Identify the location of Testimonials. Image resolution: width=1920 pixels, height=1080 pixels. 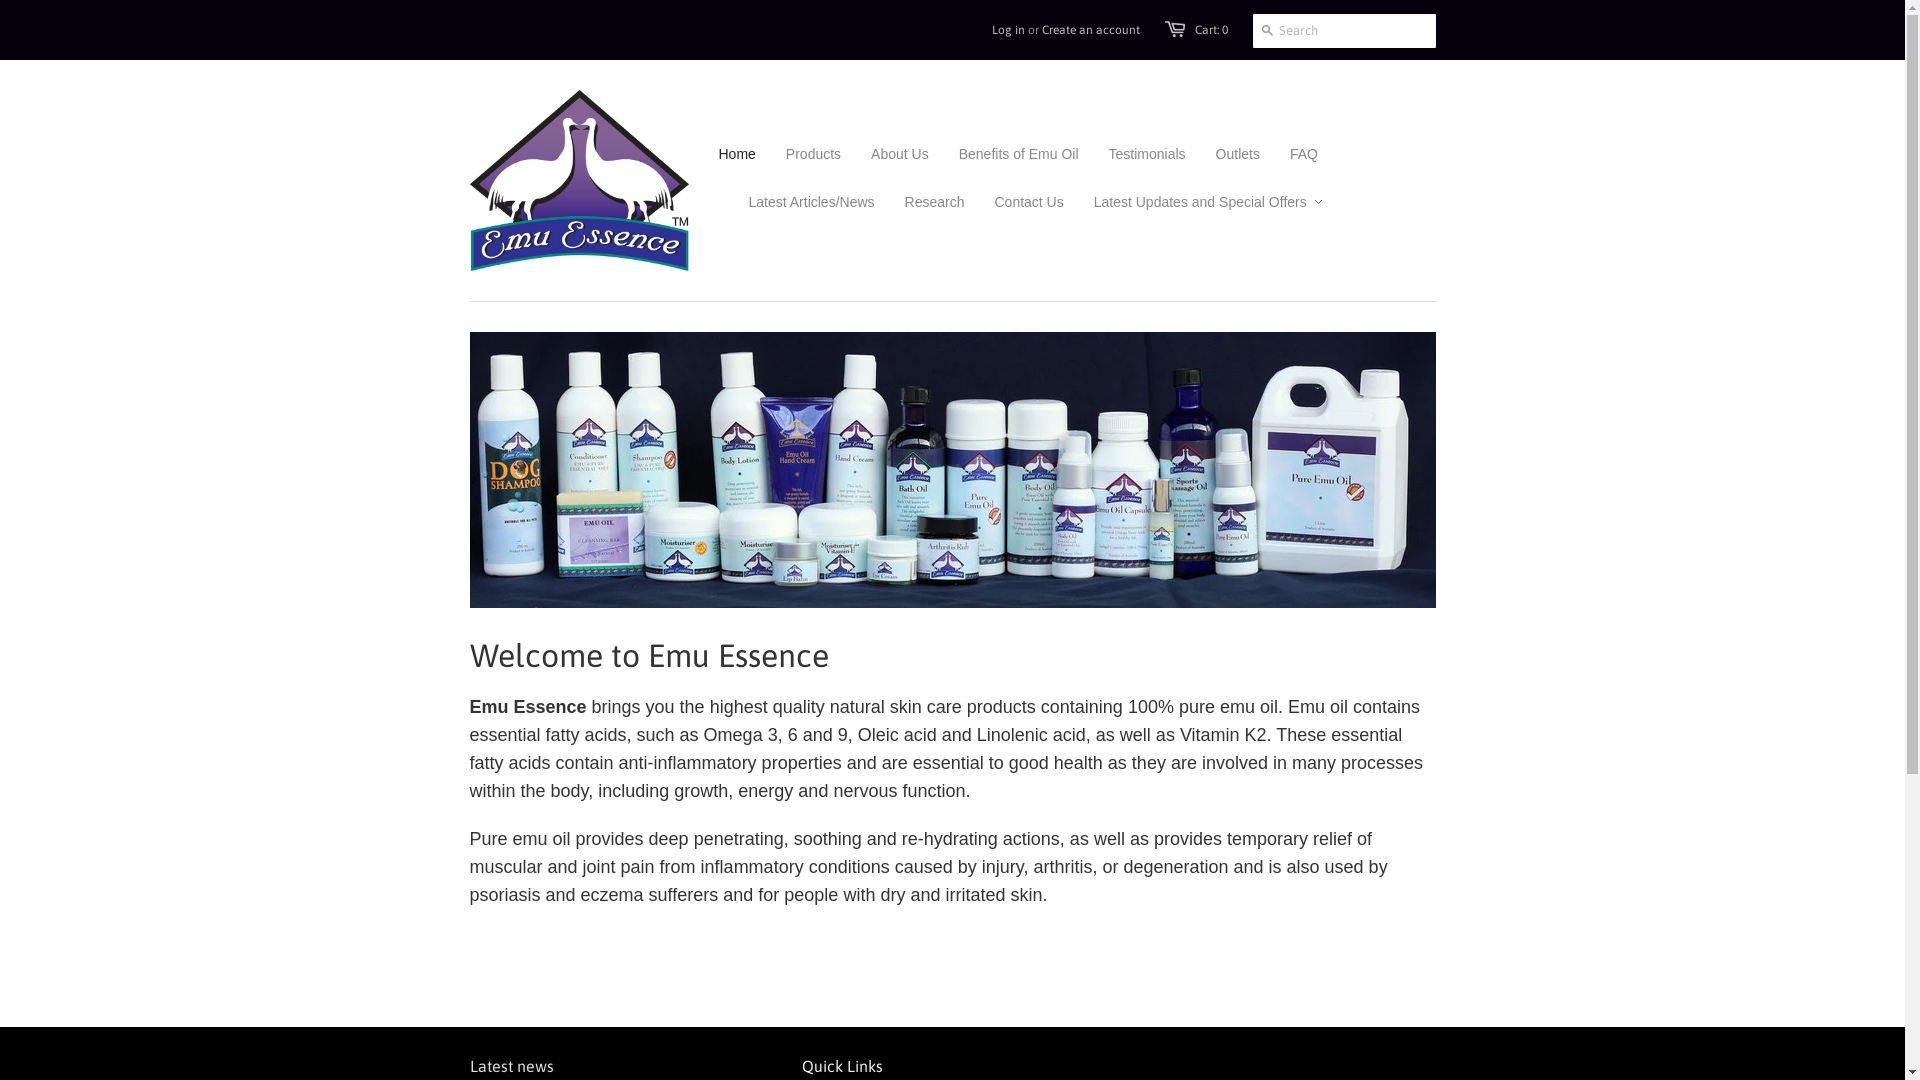
(1132, 154).